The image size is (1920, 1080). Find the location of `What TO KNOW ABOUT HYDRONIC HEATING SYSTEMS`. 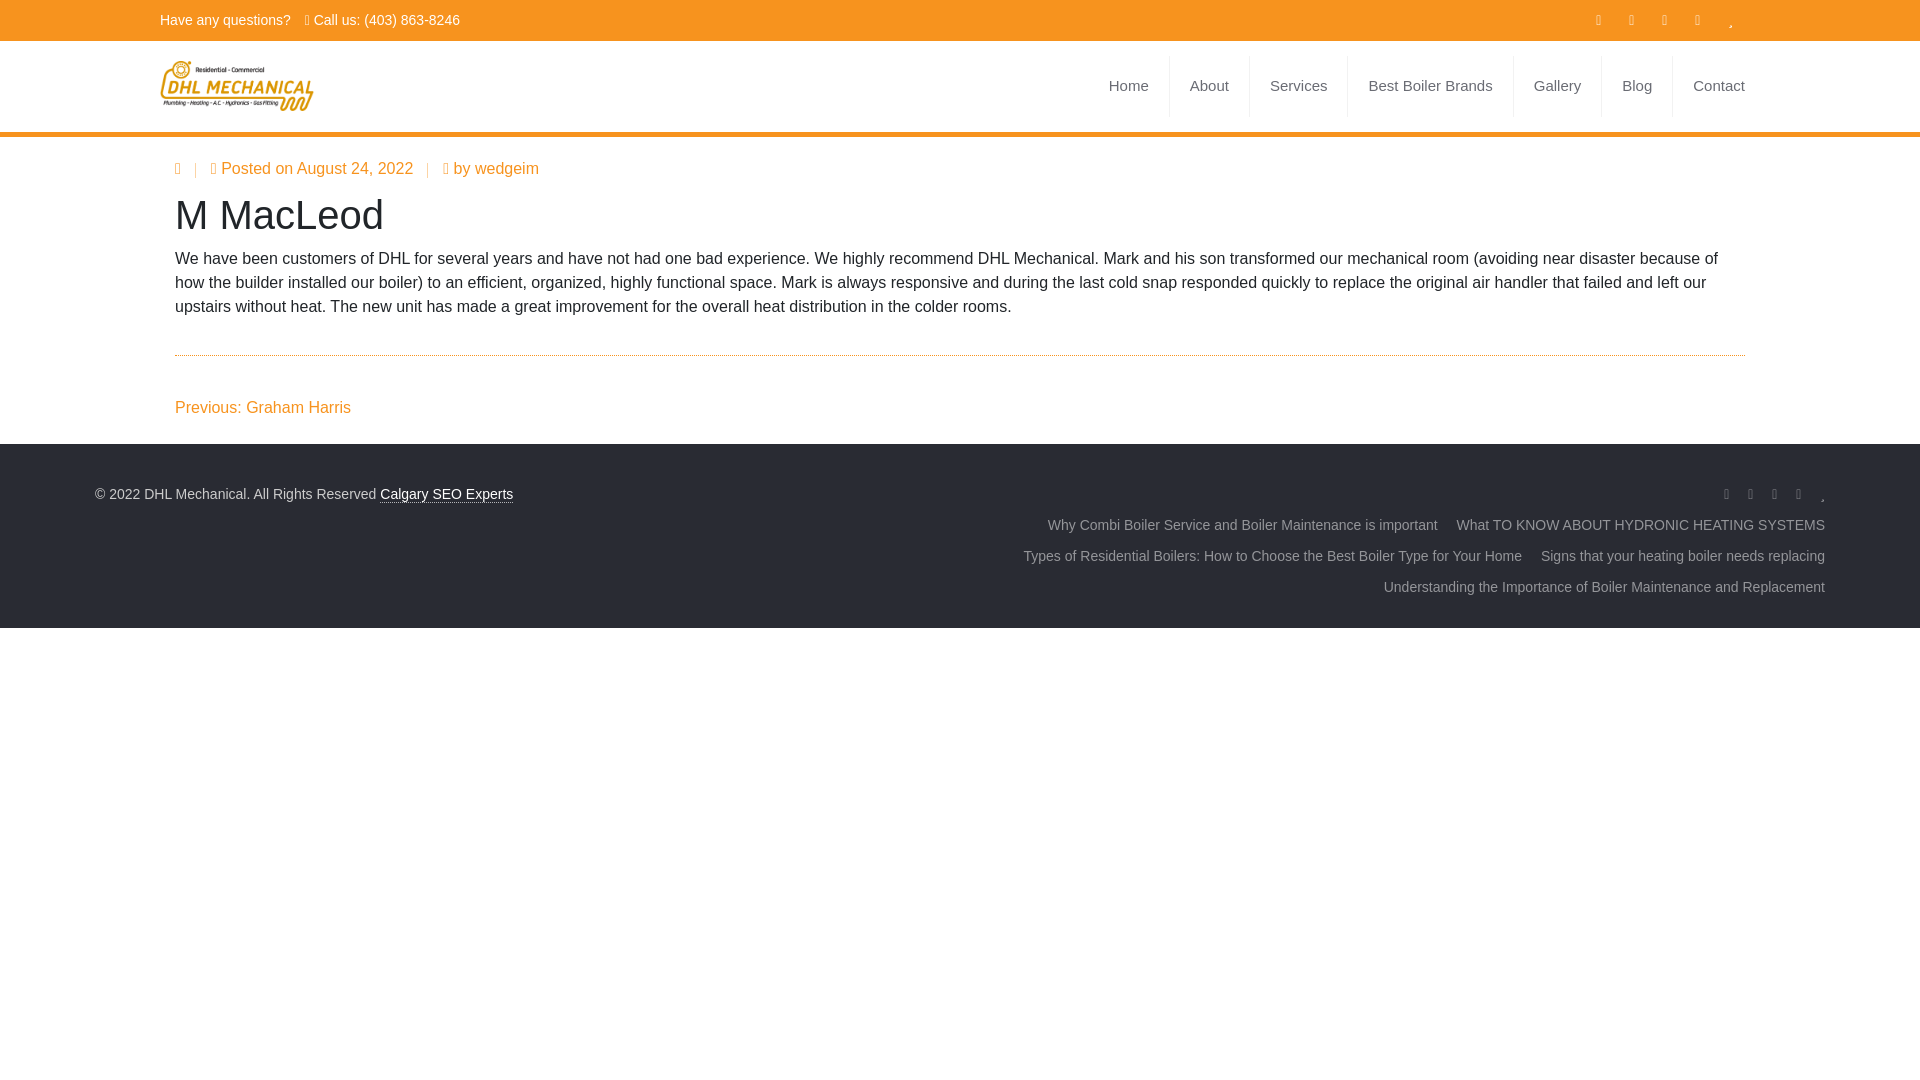

What TO KNOW ABOUT HYDRONIC HEATING SYSTEMS is located at coordinates (1641, 524).